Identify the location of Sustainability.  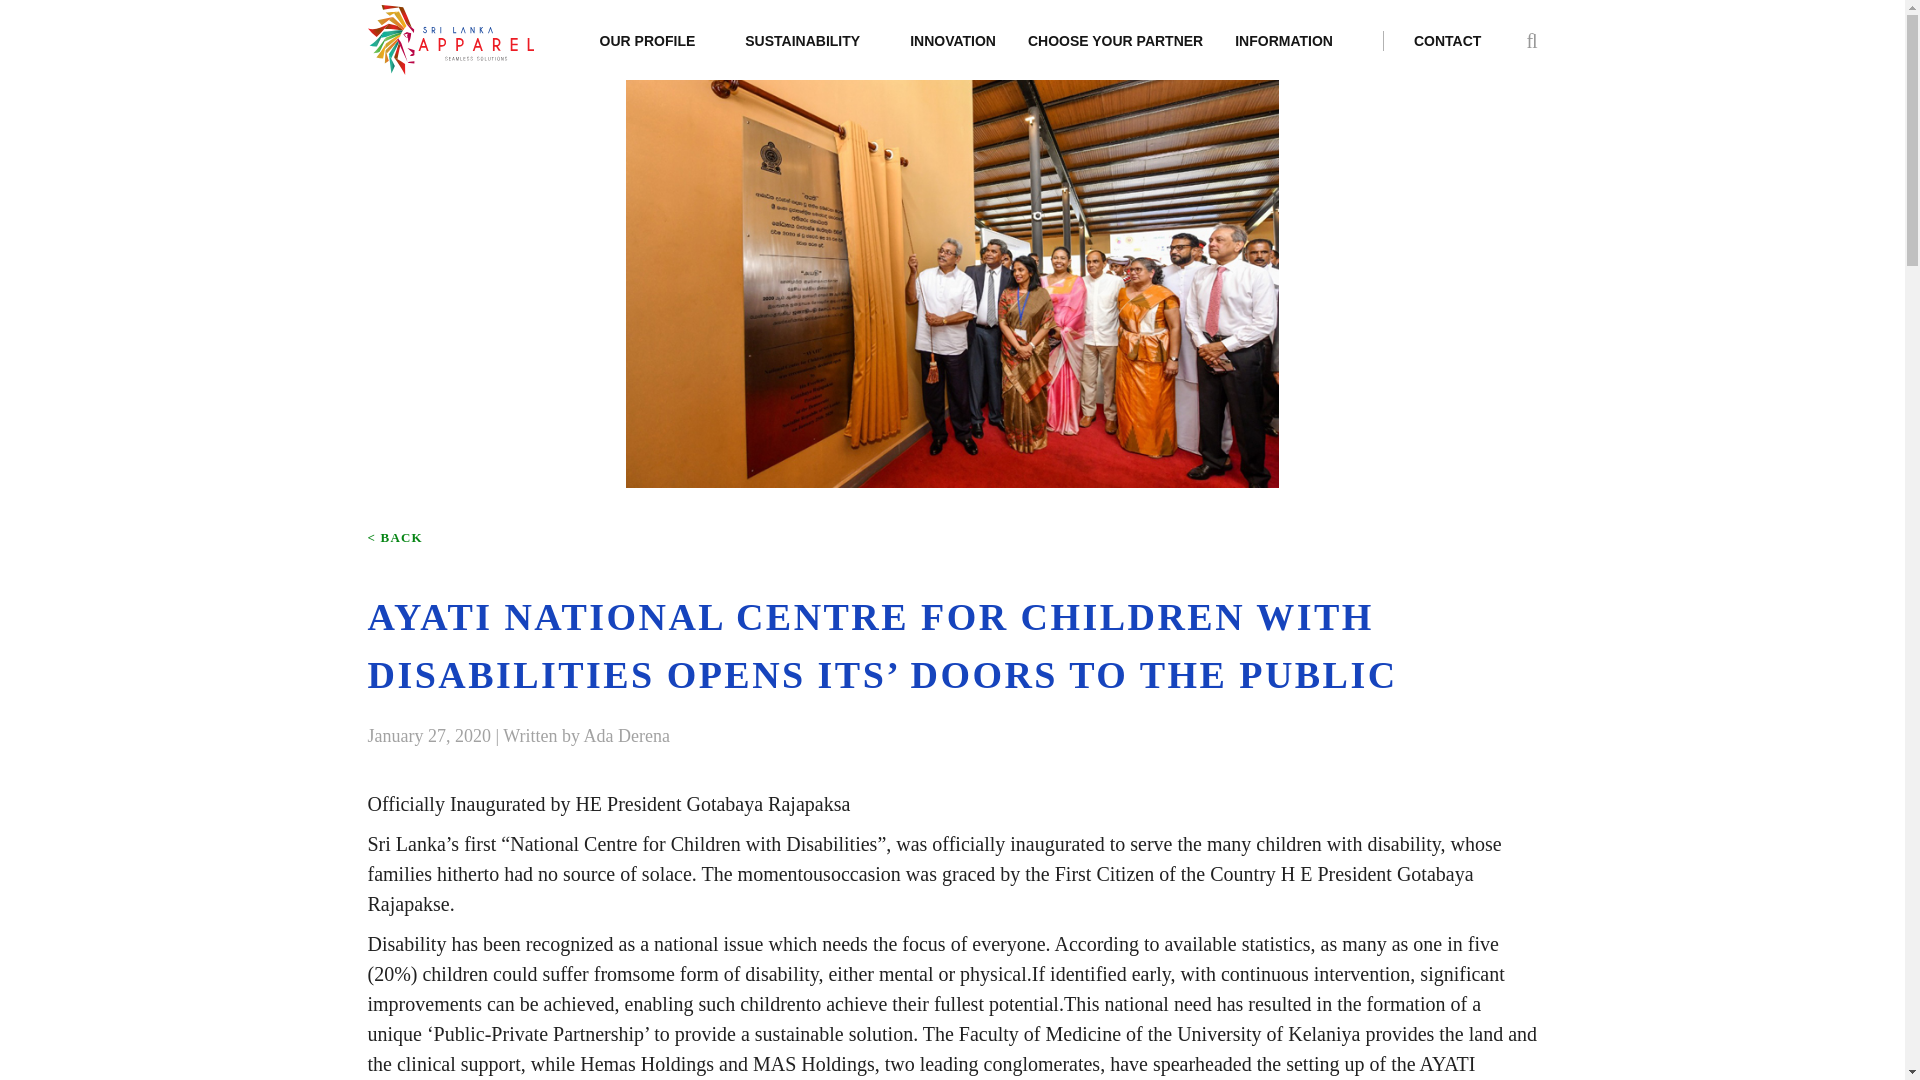
(802, 55).